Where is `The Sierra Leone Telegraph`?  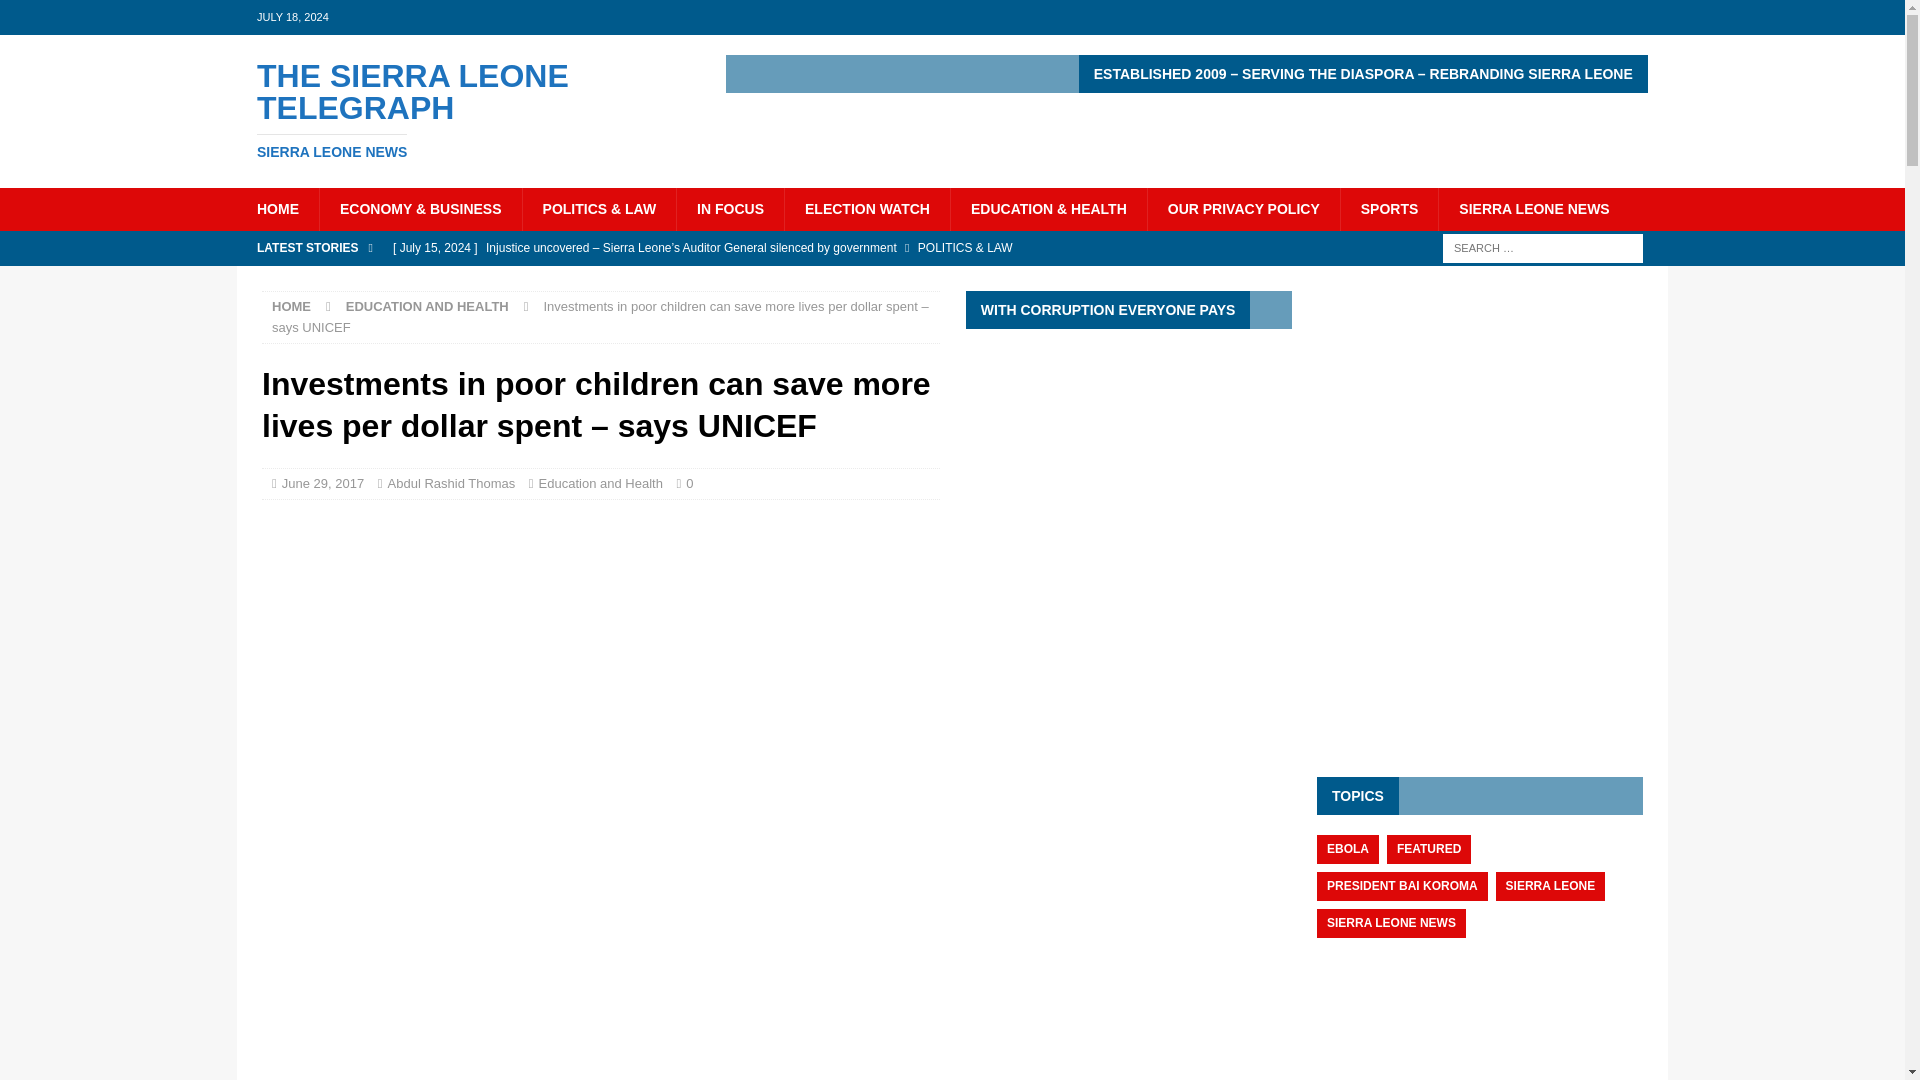 The Sierra Leone Telegraph is located at coordinates (464, 110).